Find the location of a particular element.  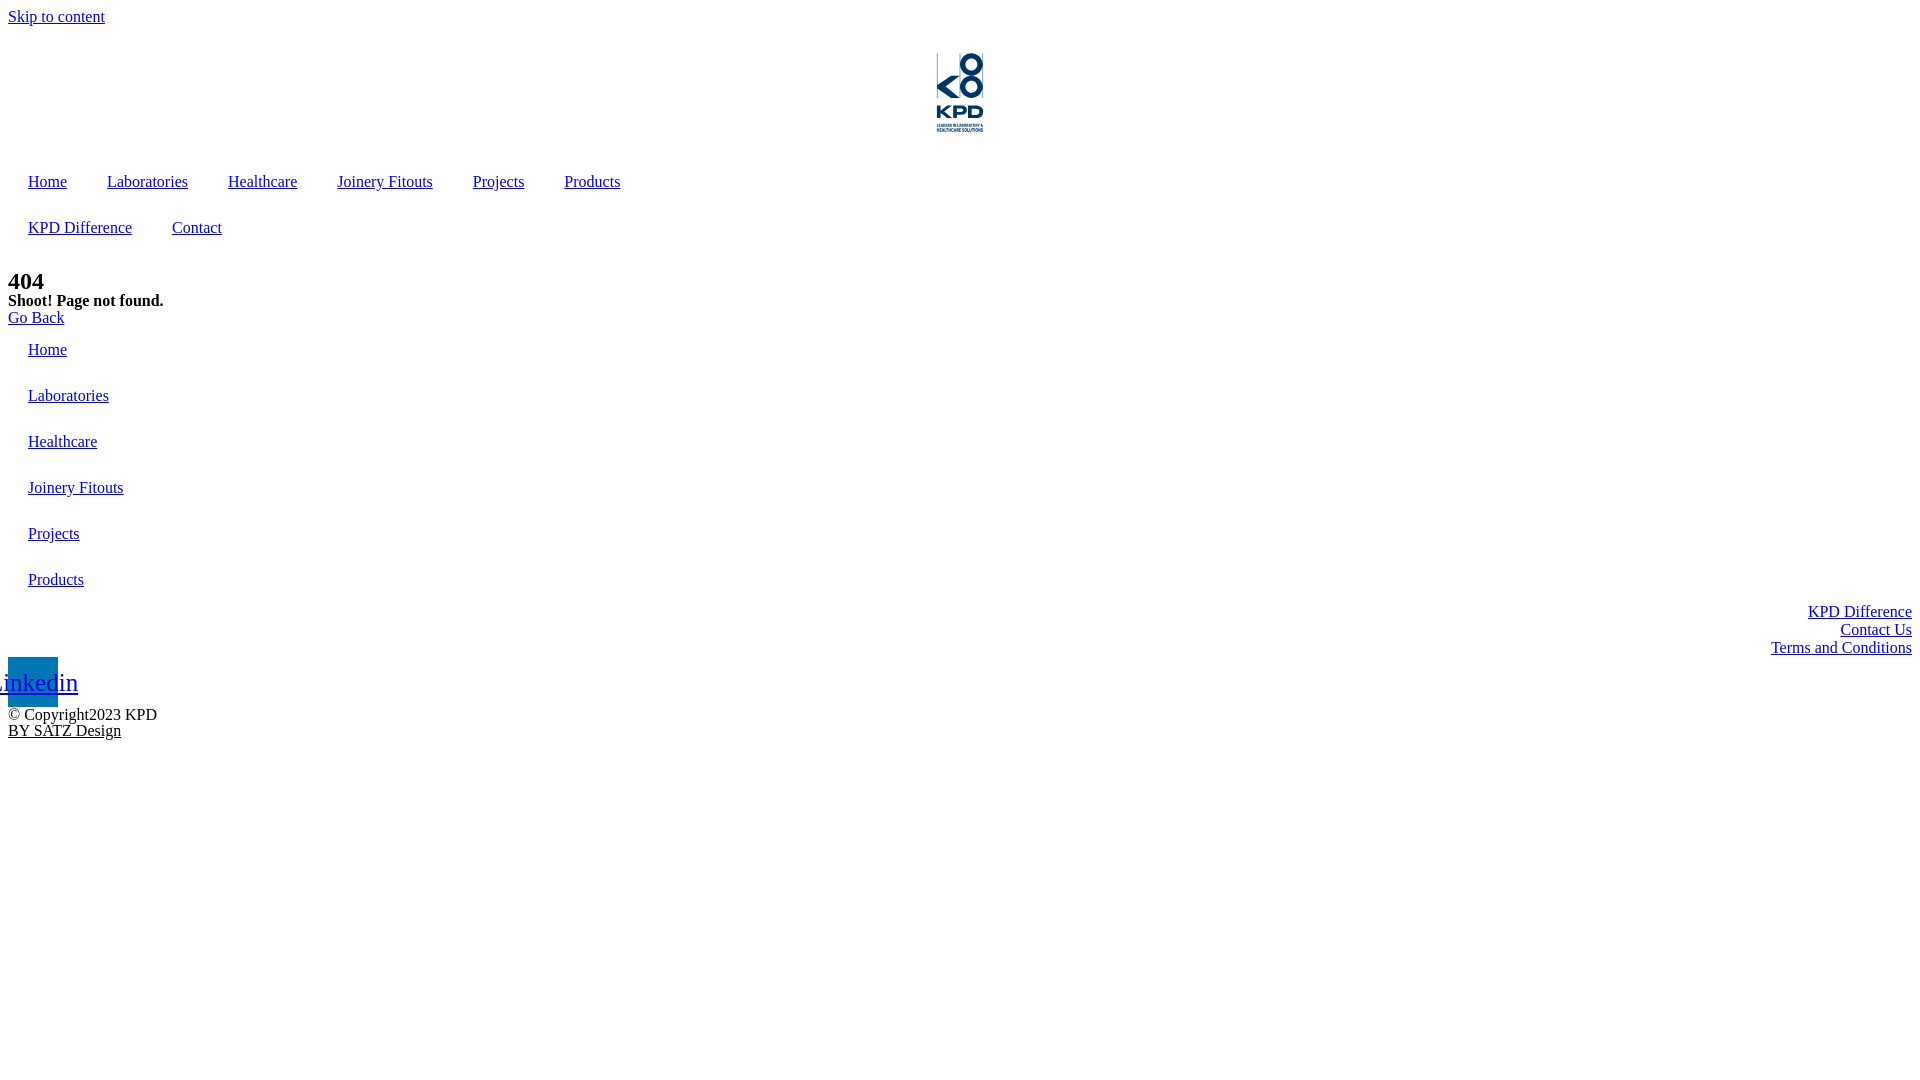

Projects is located at coordinates (960, 534).